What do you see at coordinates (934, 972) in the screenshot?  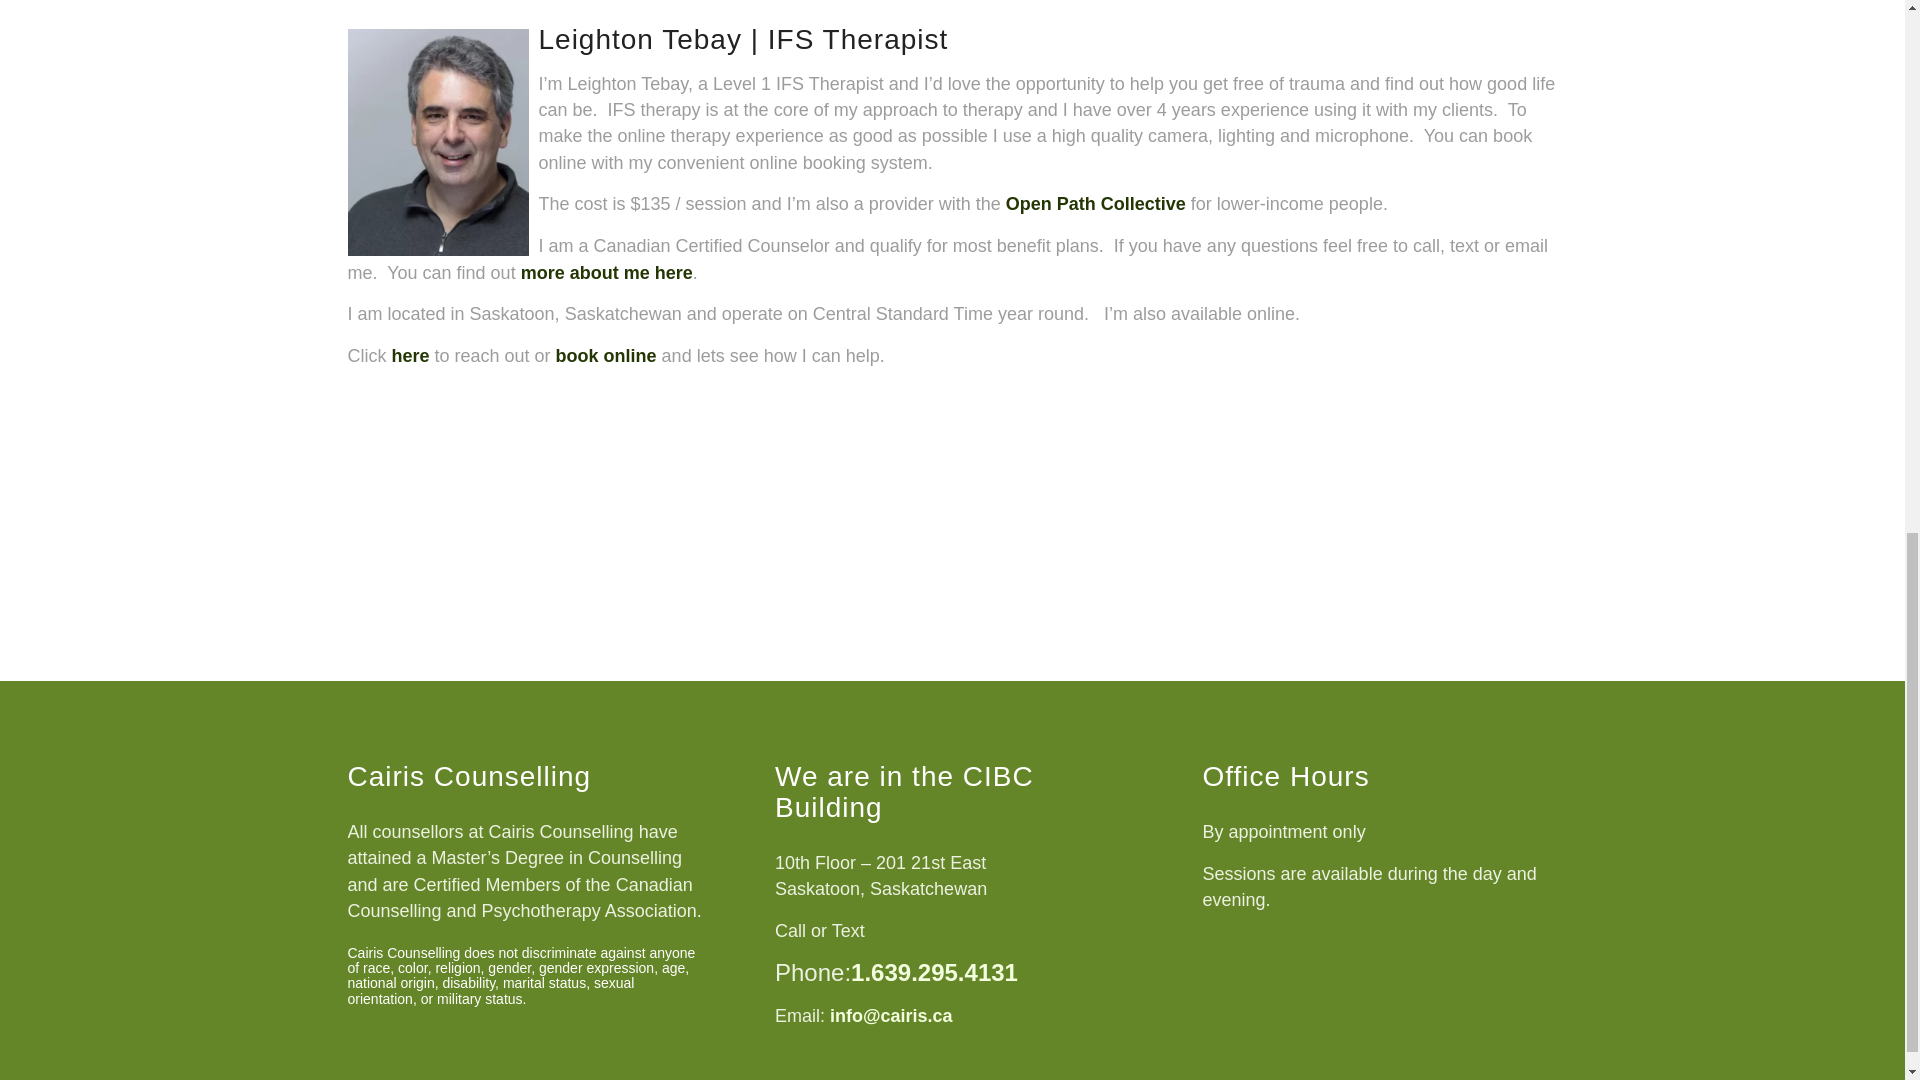 I see `1.639.295.4131` at bounding box center [934, 972].